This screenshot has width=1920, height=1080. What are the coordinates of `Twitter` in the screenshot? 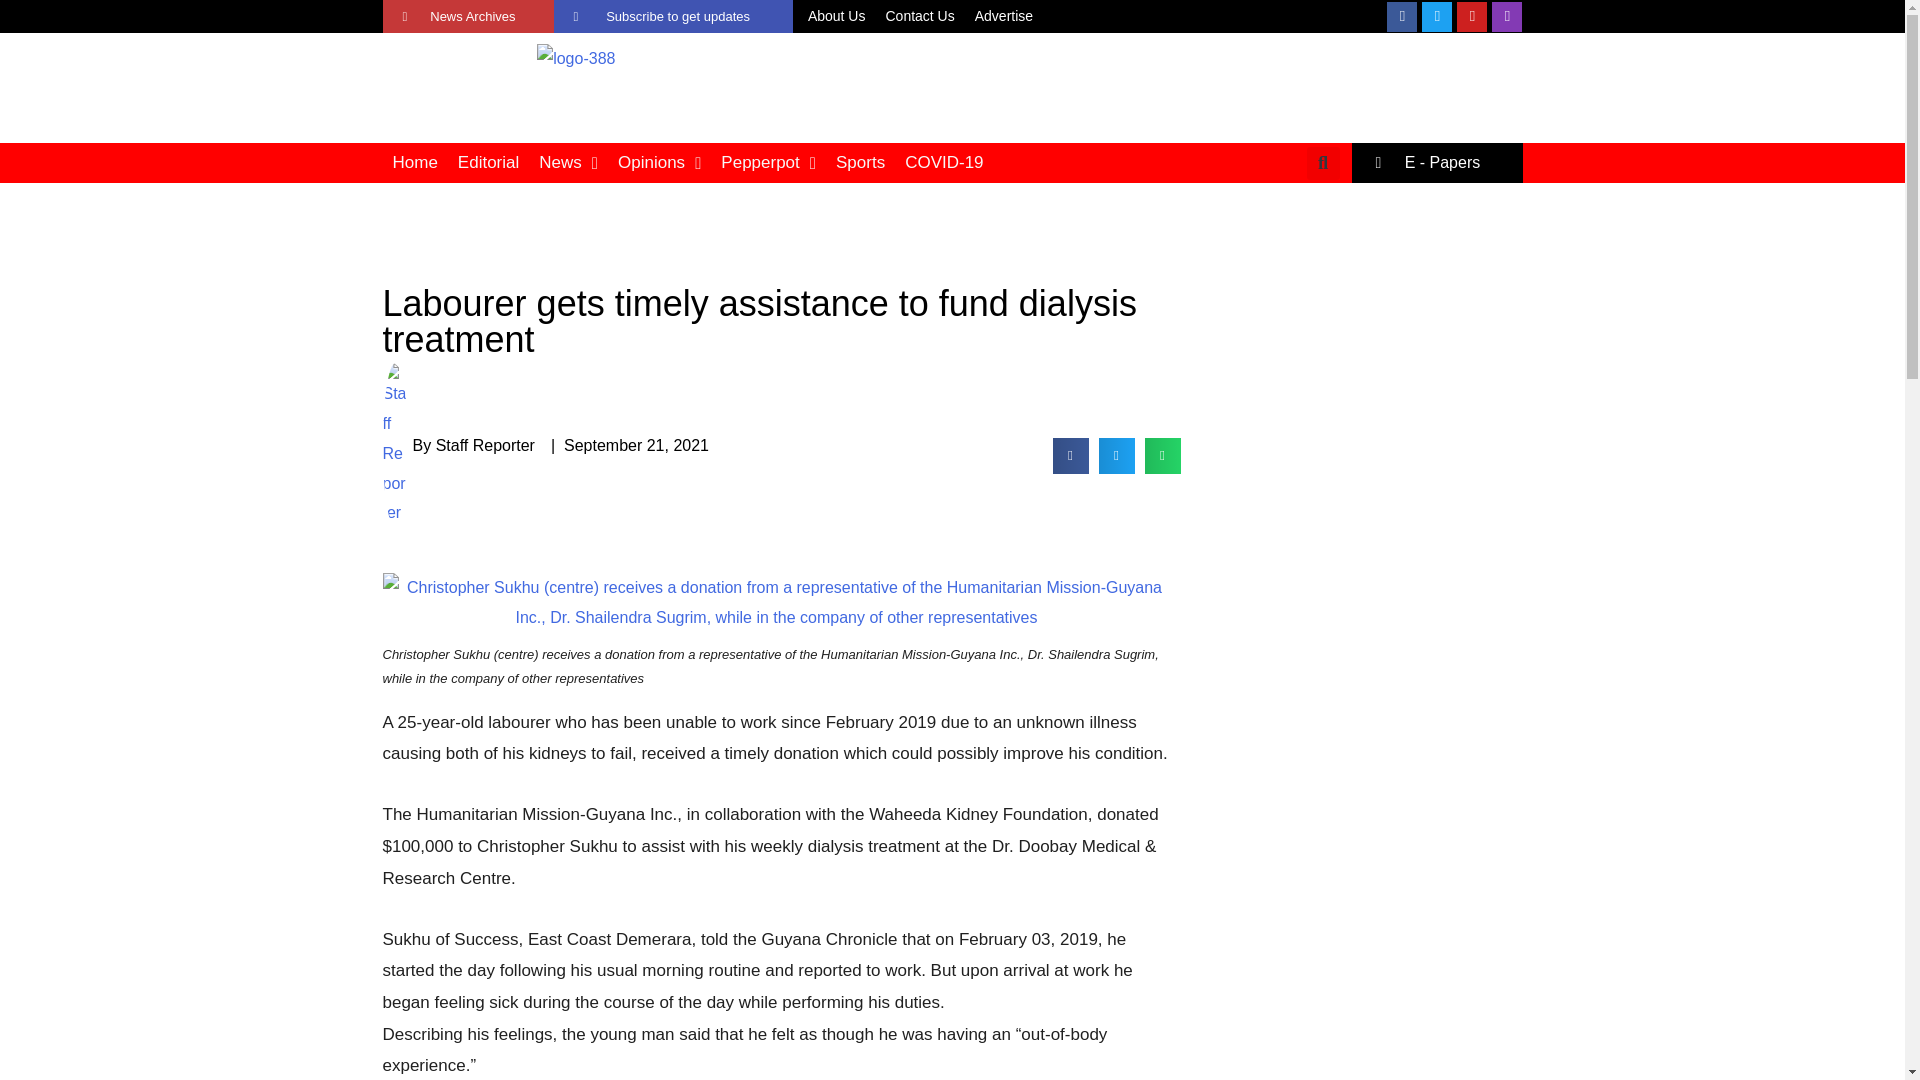 It's located at (1436, 17).